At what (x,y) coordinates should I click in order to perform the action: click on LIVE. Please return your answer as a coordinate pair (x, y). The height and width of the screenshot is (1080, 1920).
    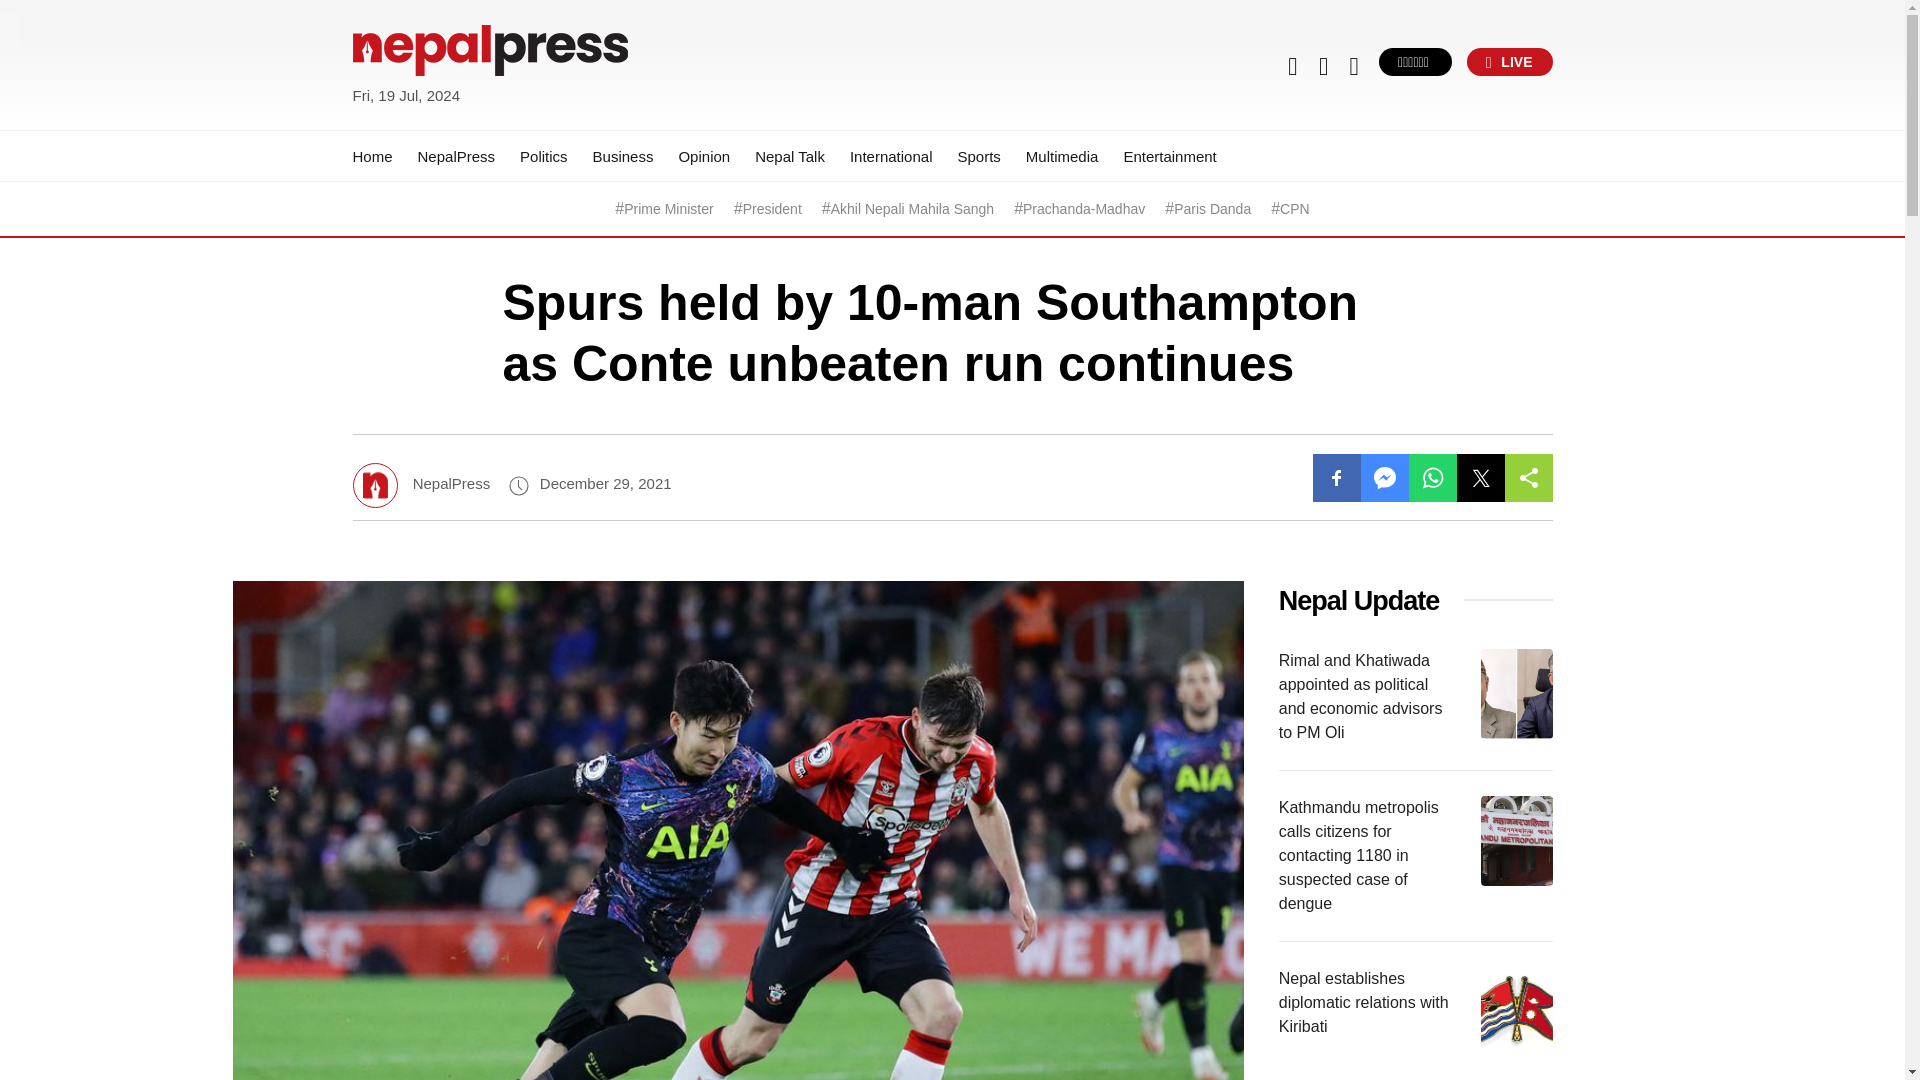
    Looking at the image, I should click on (1510, 61).